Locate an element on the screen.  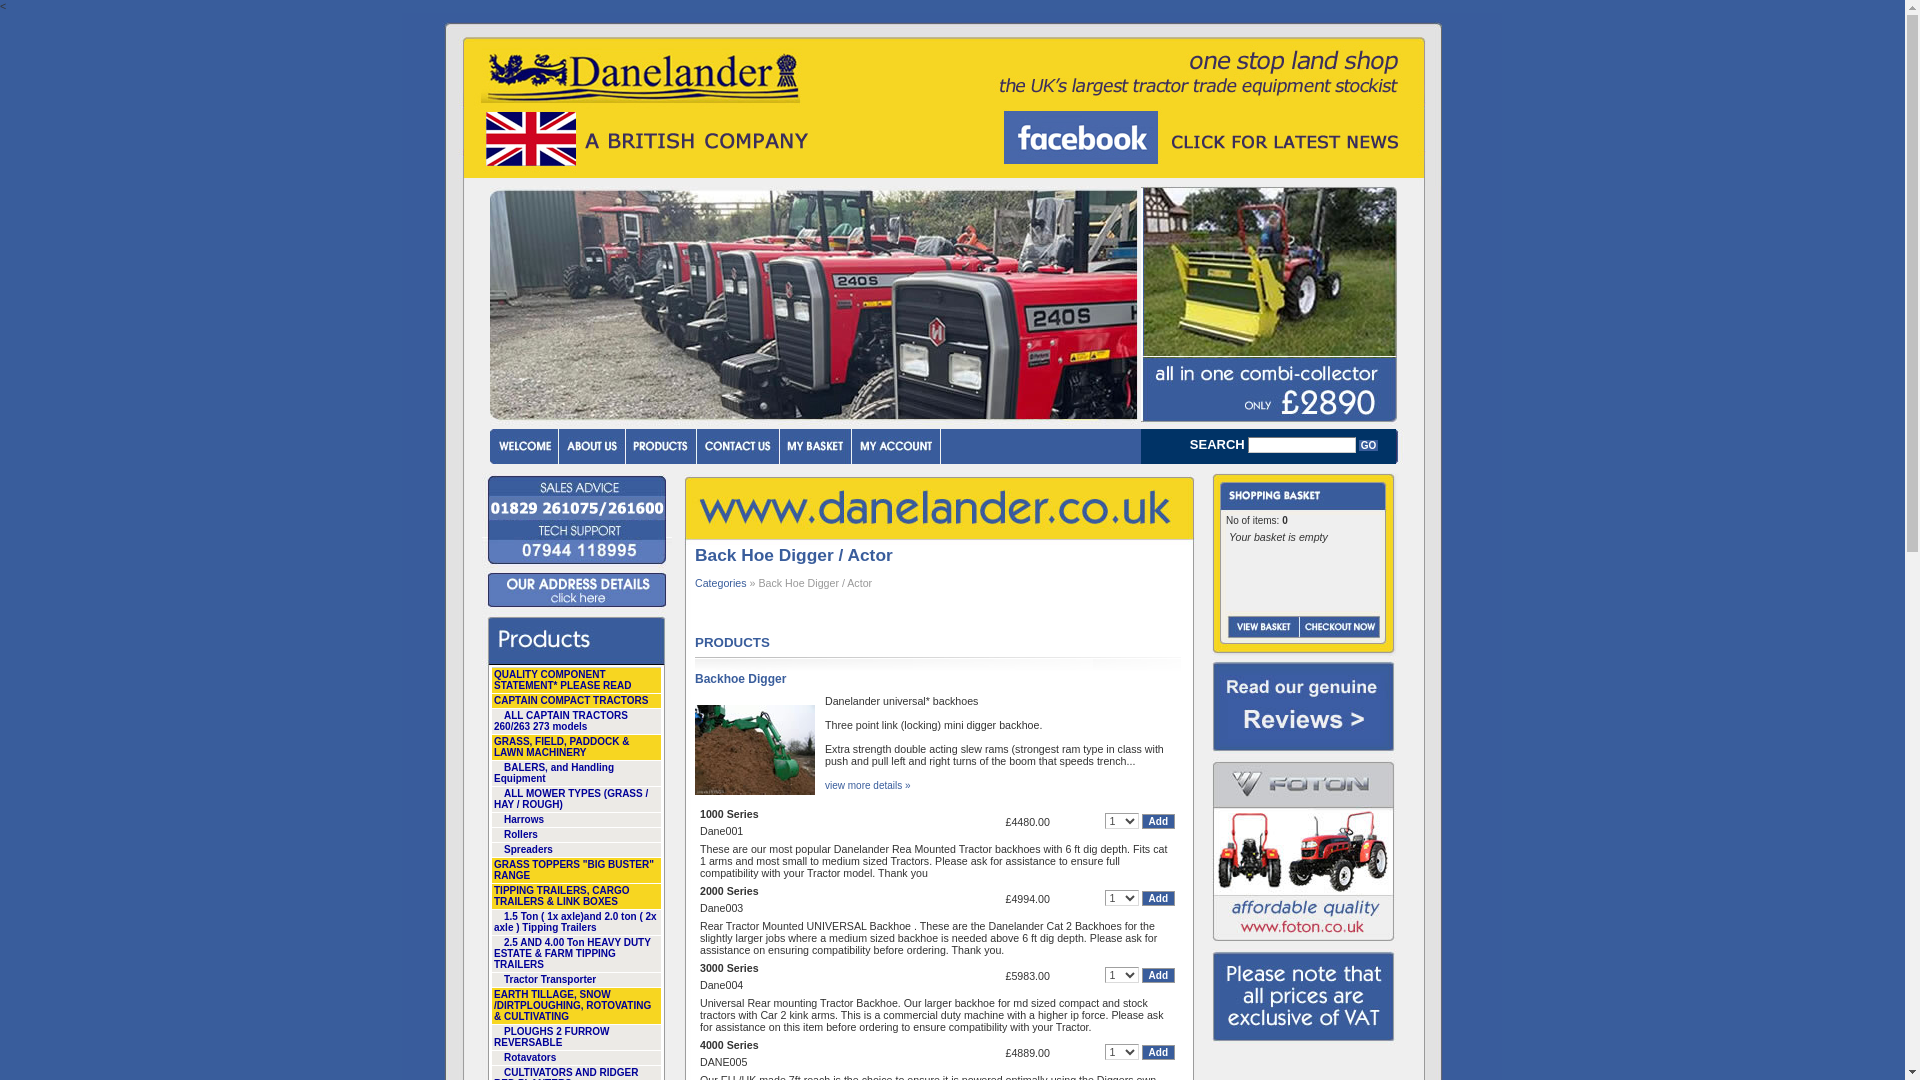
GRASS TOPPERS "BIG BUSTER" RANGE is located at coordinates (576, 870).